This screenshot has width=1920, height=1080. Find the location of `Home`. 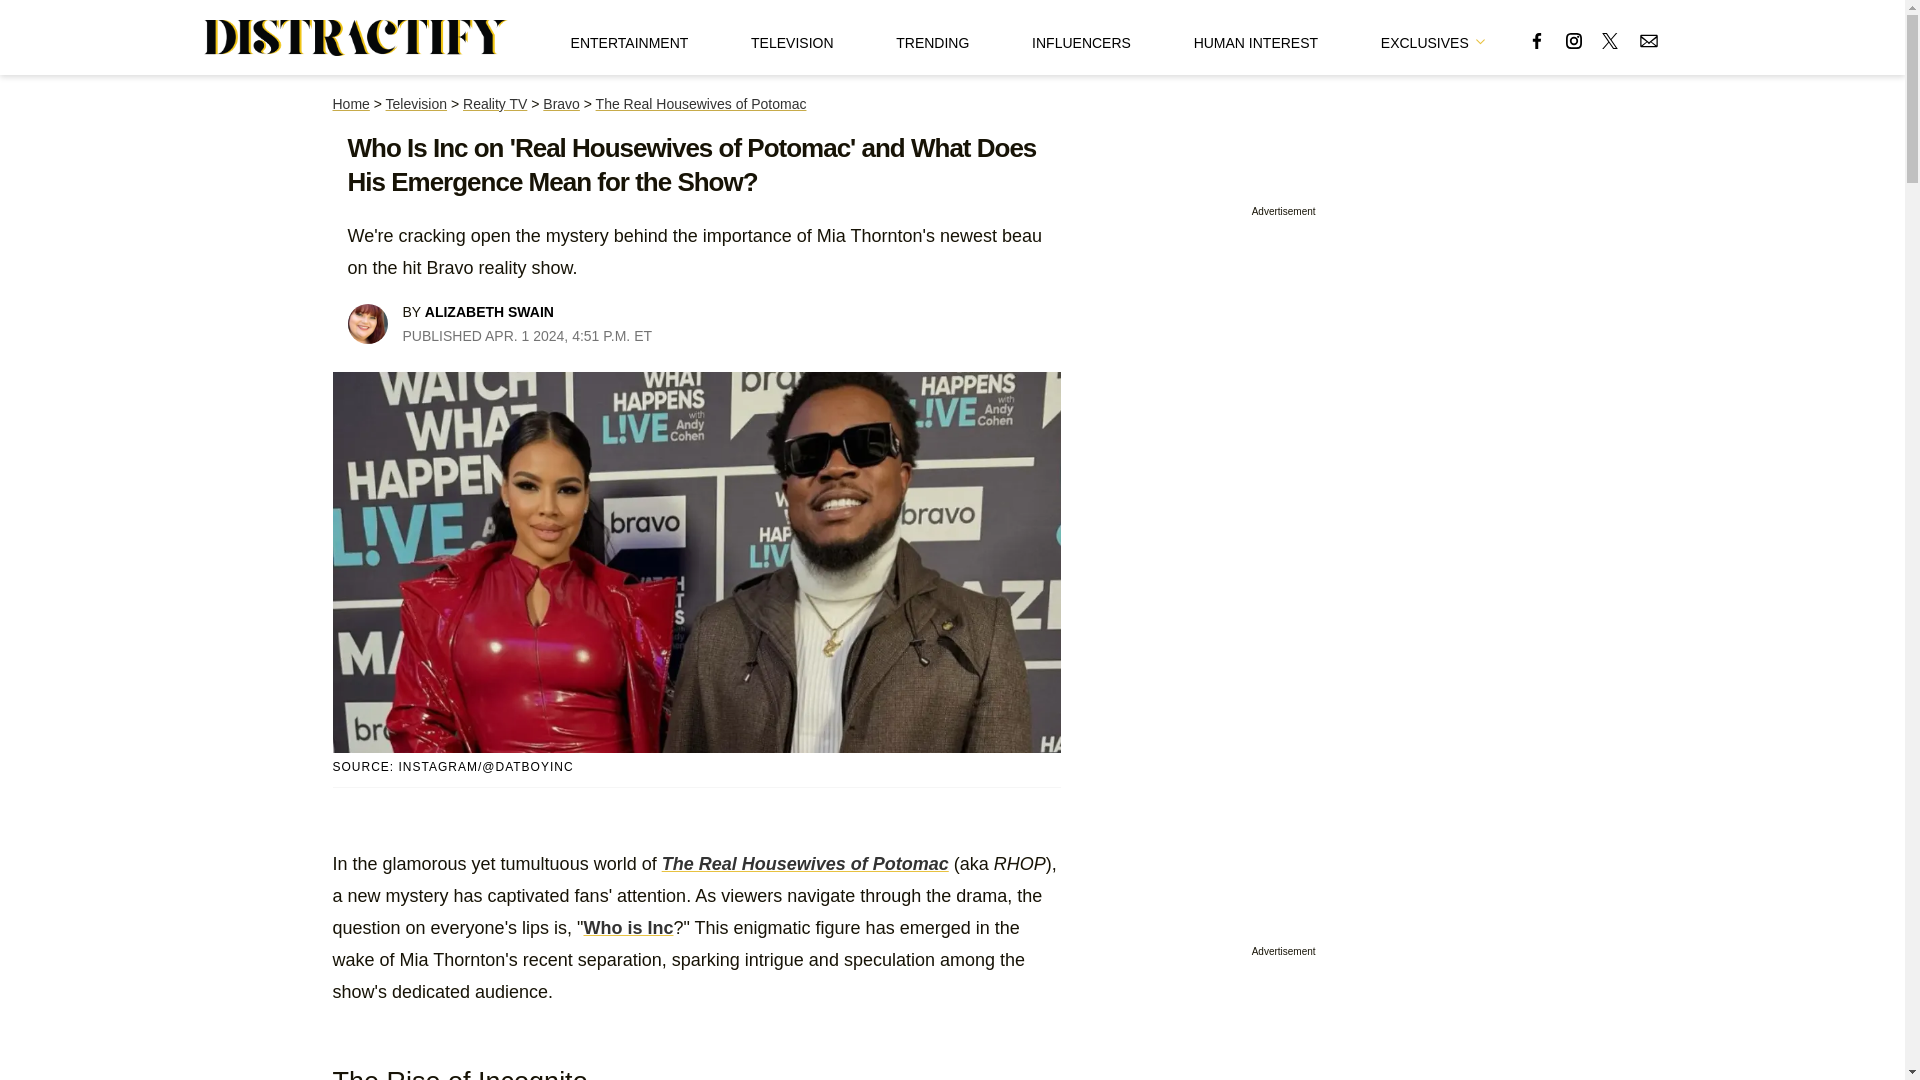

Home is located at coordinates (350, 104).